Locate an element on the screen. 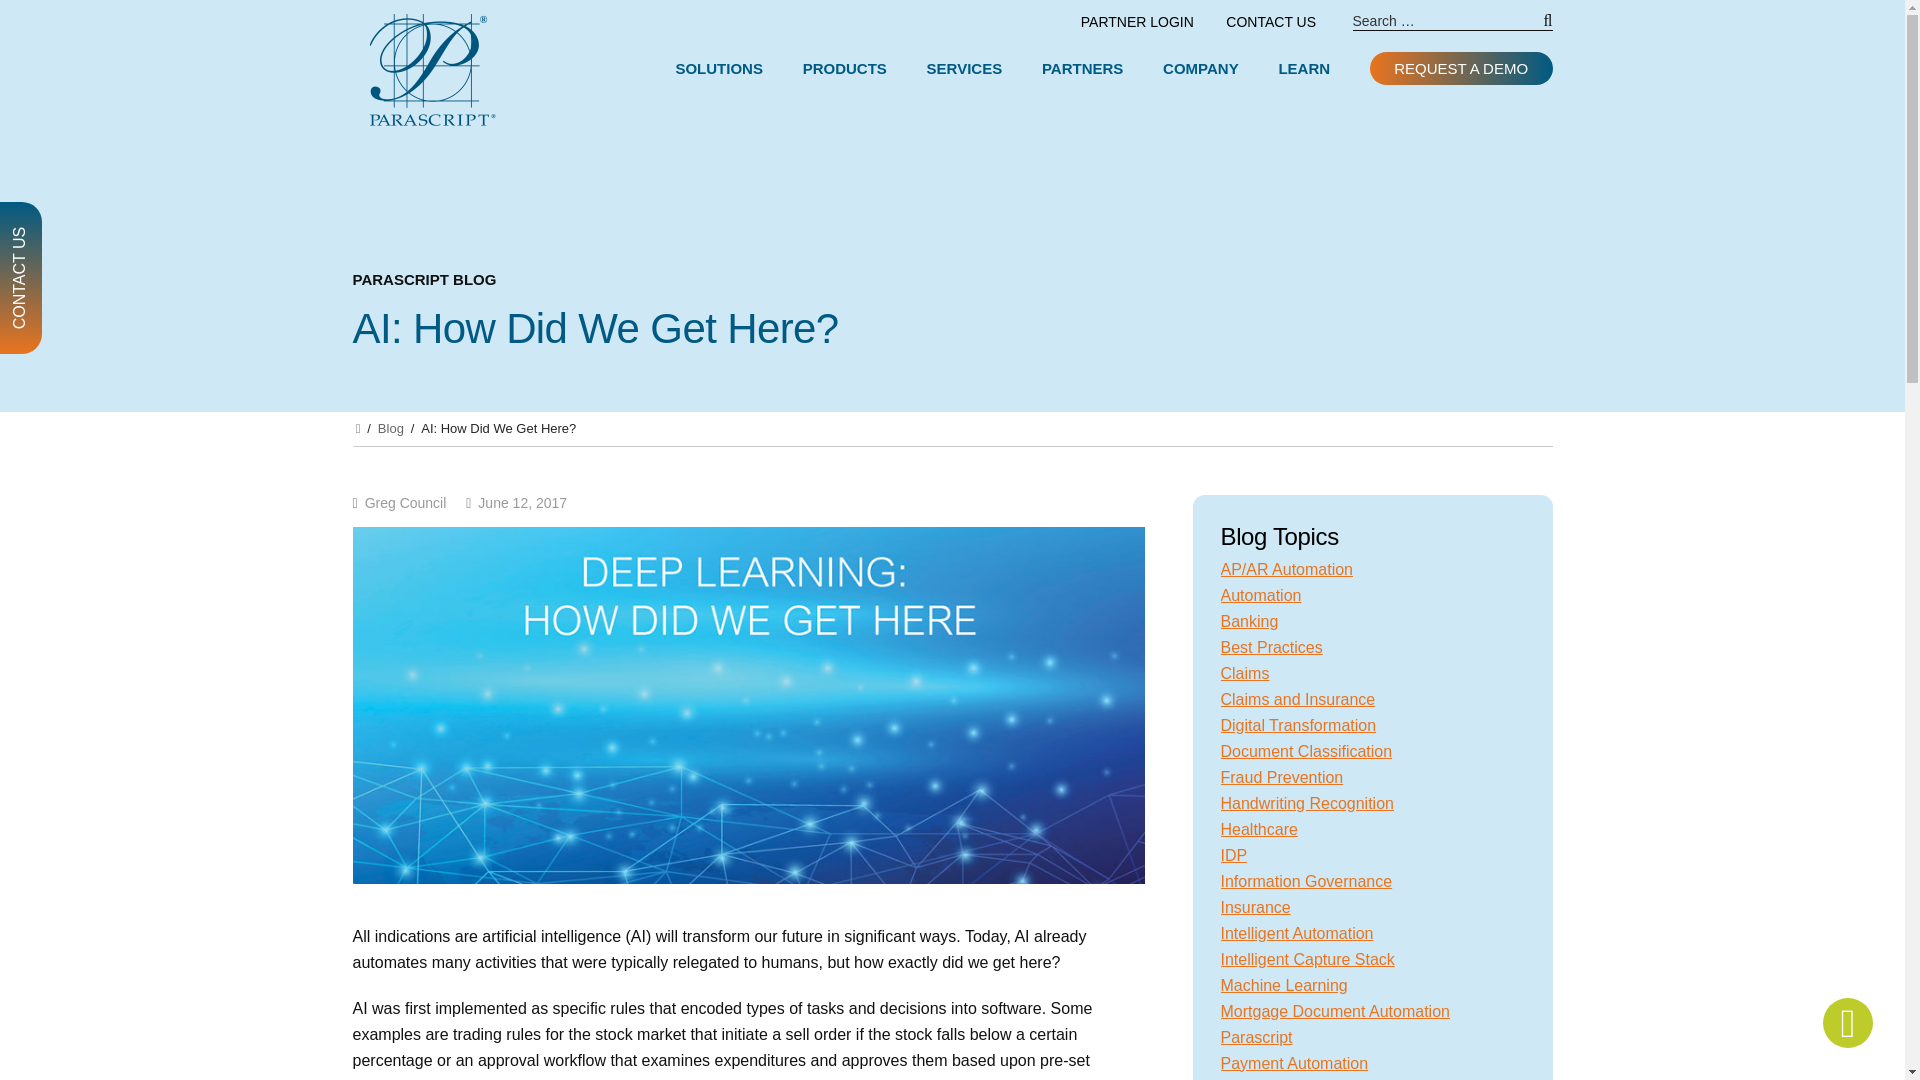 This screenshot has width=1920, height=1080. Search is located at coordinates (1536, 28).